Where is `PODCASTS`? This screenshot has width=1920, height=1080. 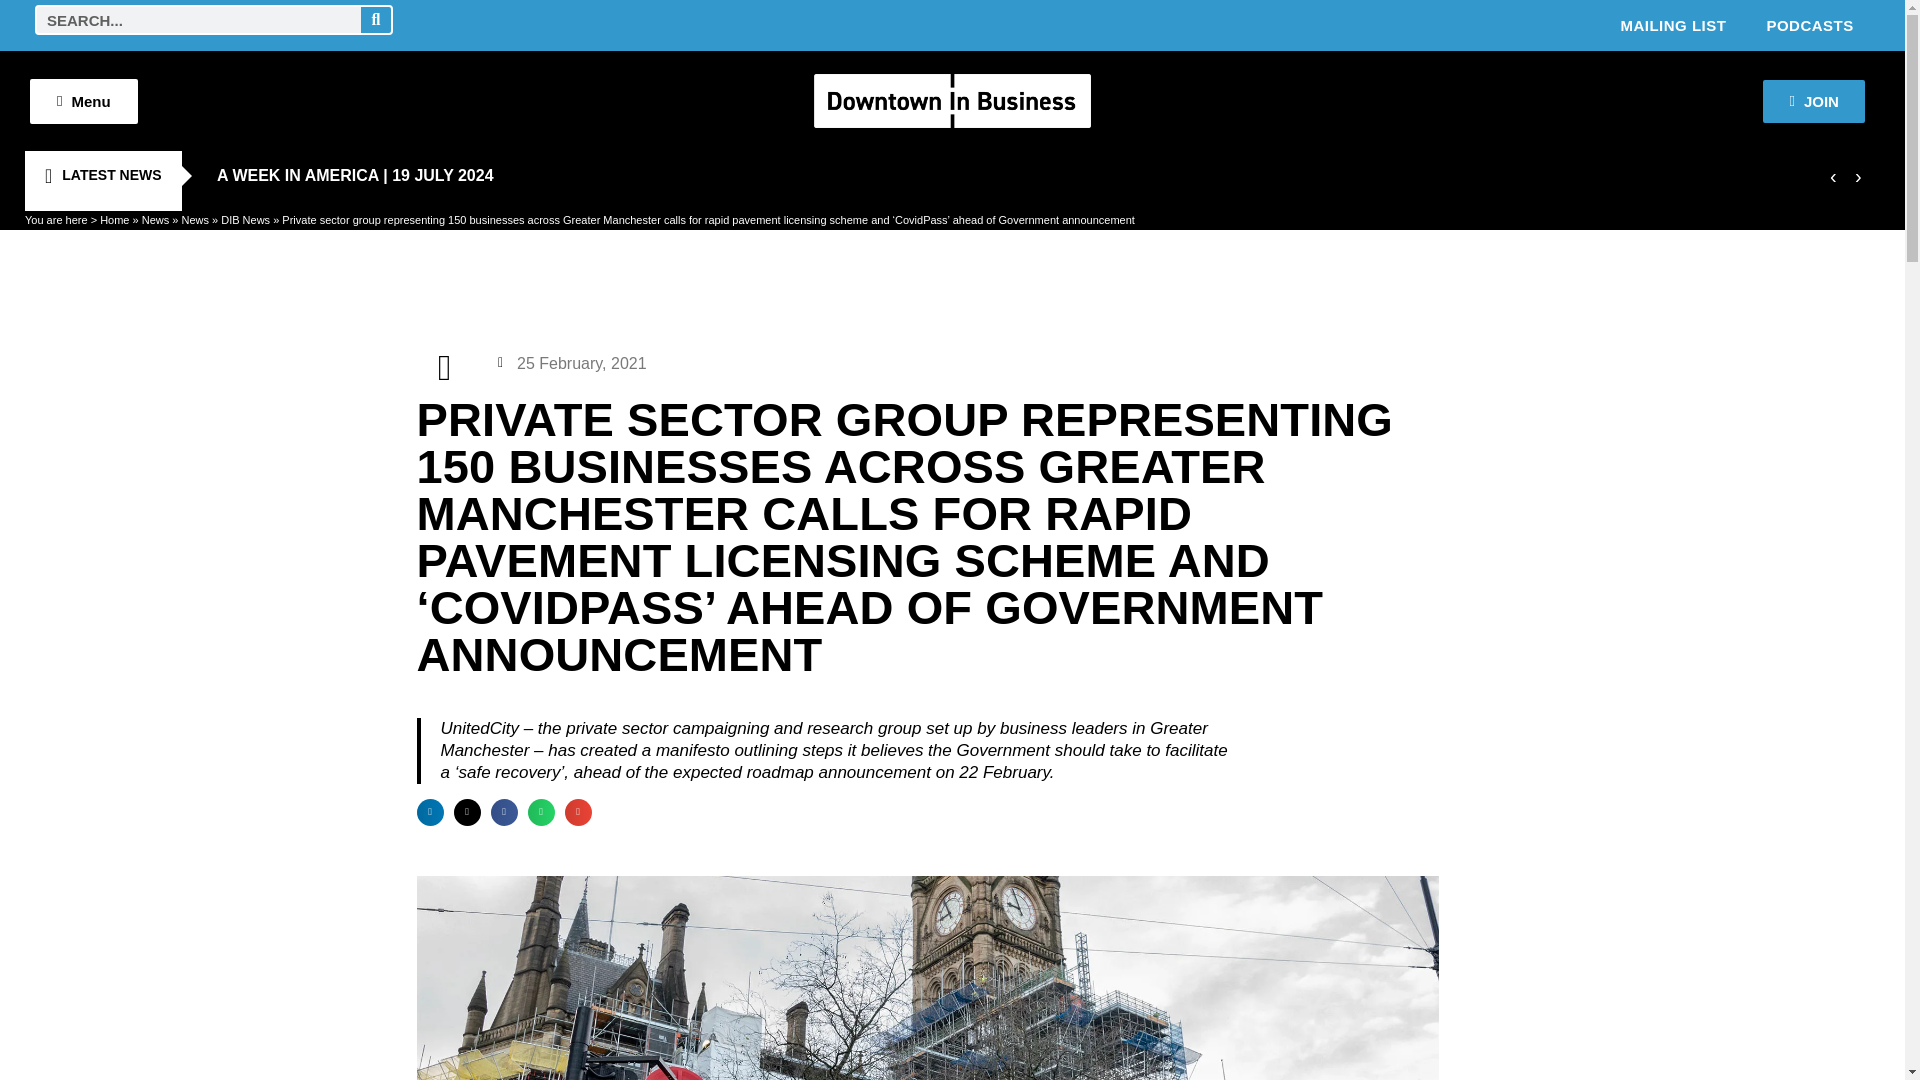 PODCASTS is located at coordinates (1809, 24).